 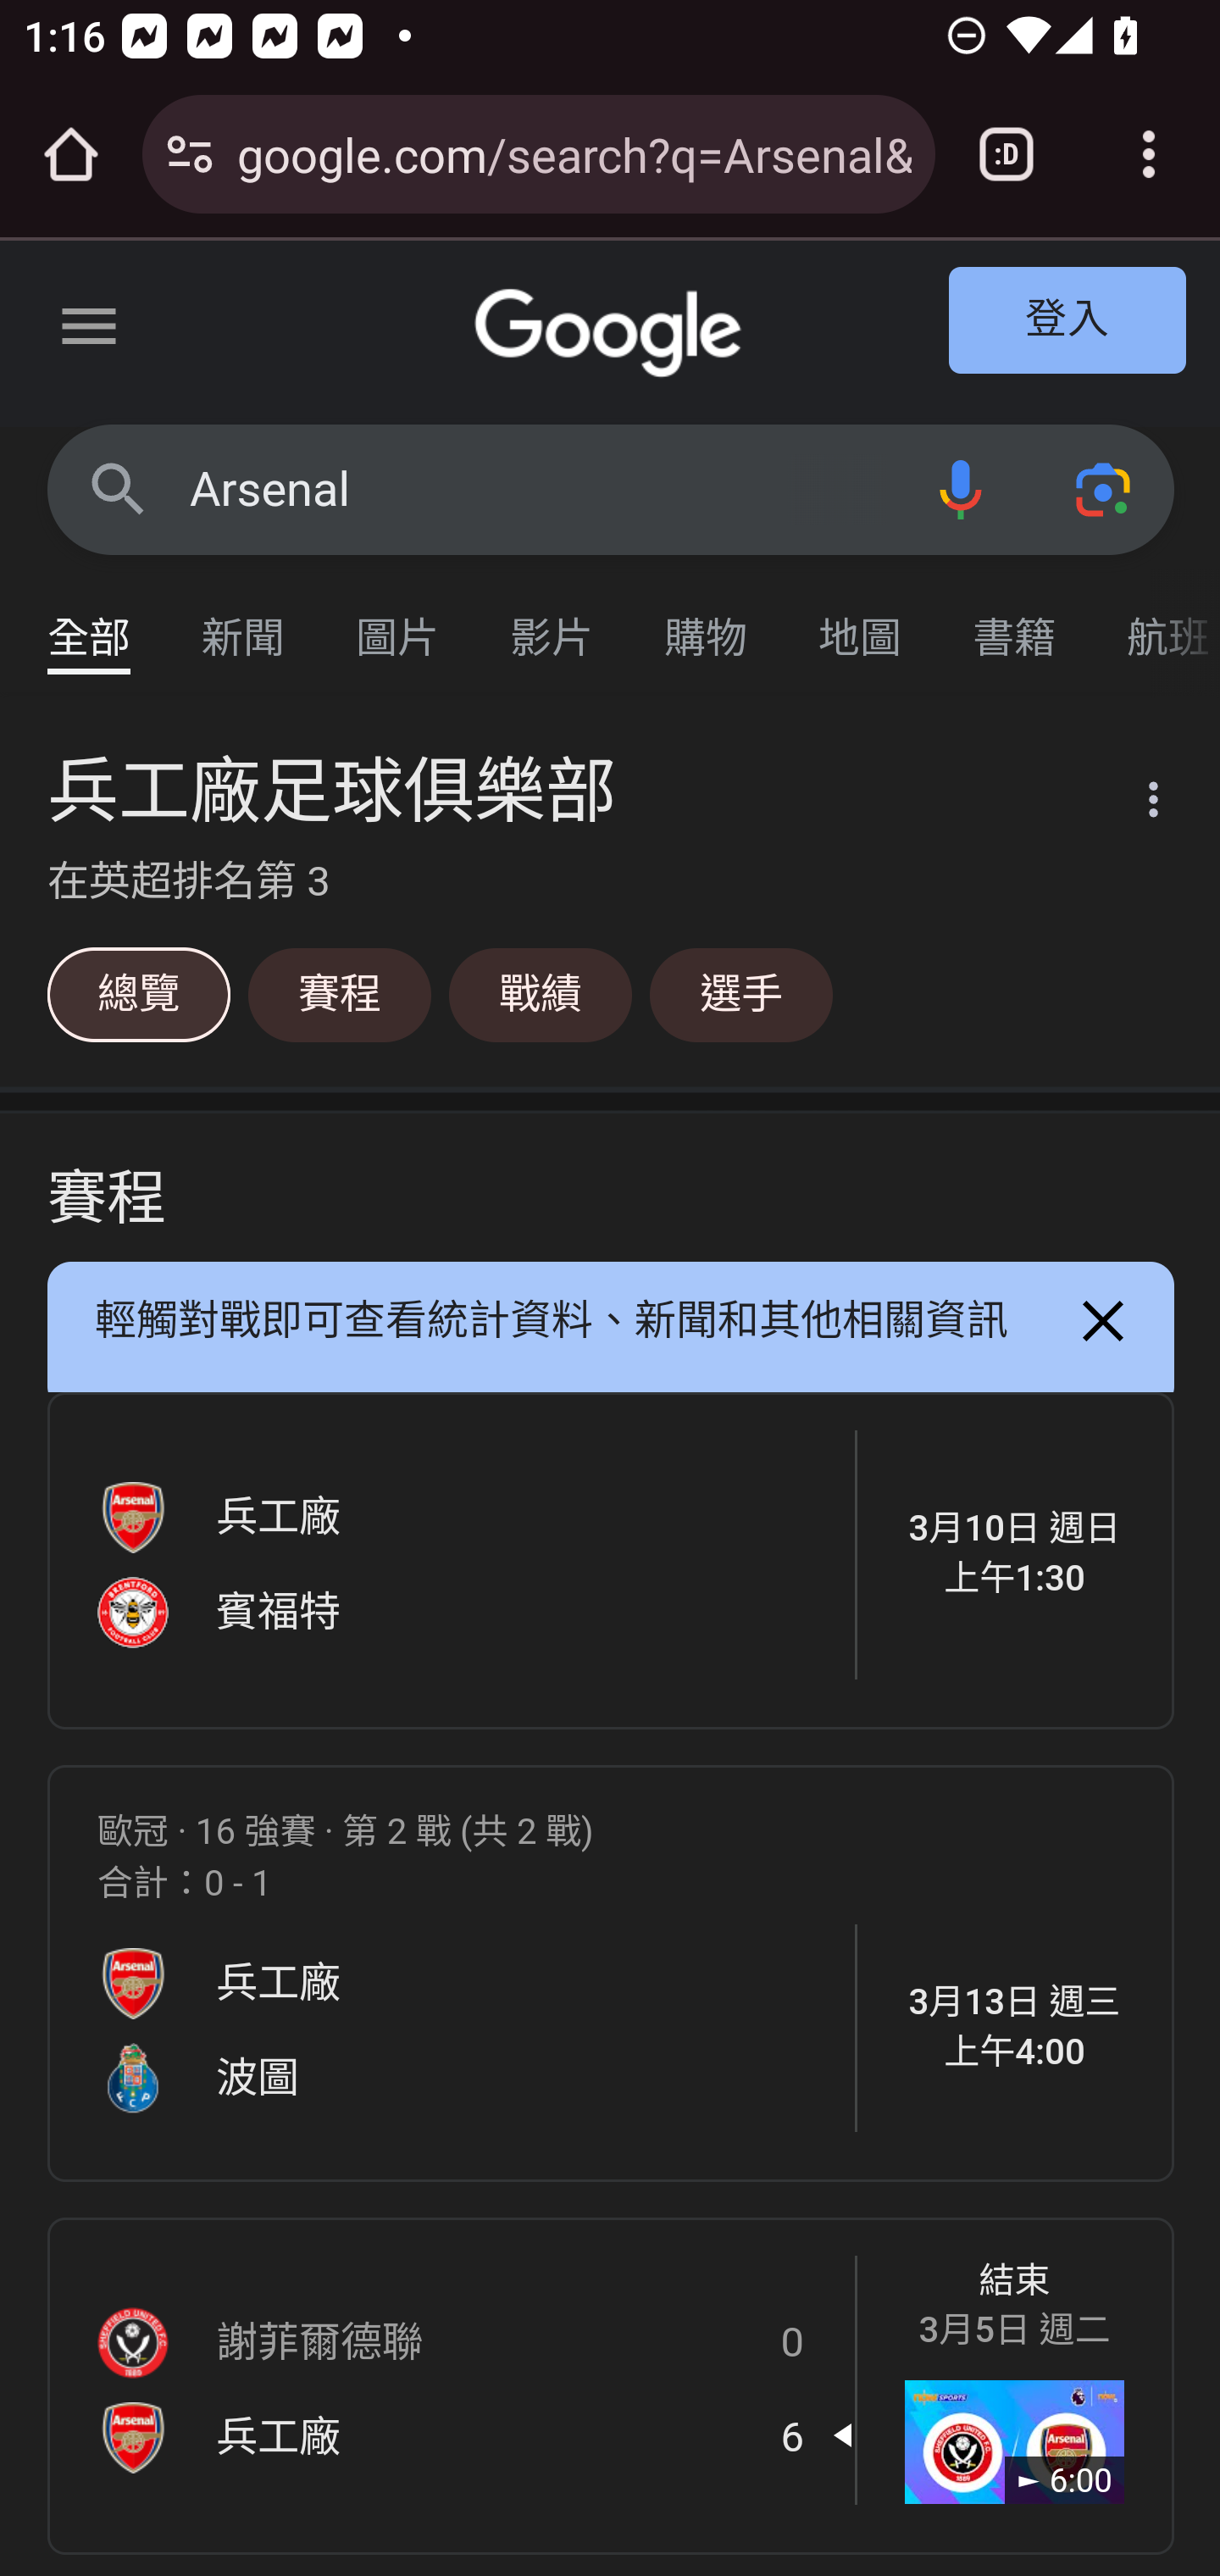 I want to click on 選手, so click(x=740, y=994).